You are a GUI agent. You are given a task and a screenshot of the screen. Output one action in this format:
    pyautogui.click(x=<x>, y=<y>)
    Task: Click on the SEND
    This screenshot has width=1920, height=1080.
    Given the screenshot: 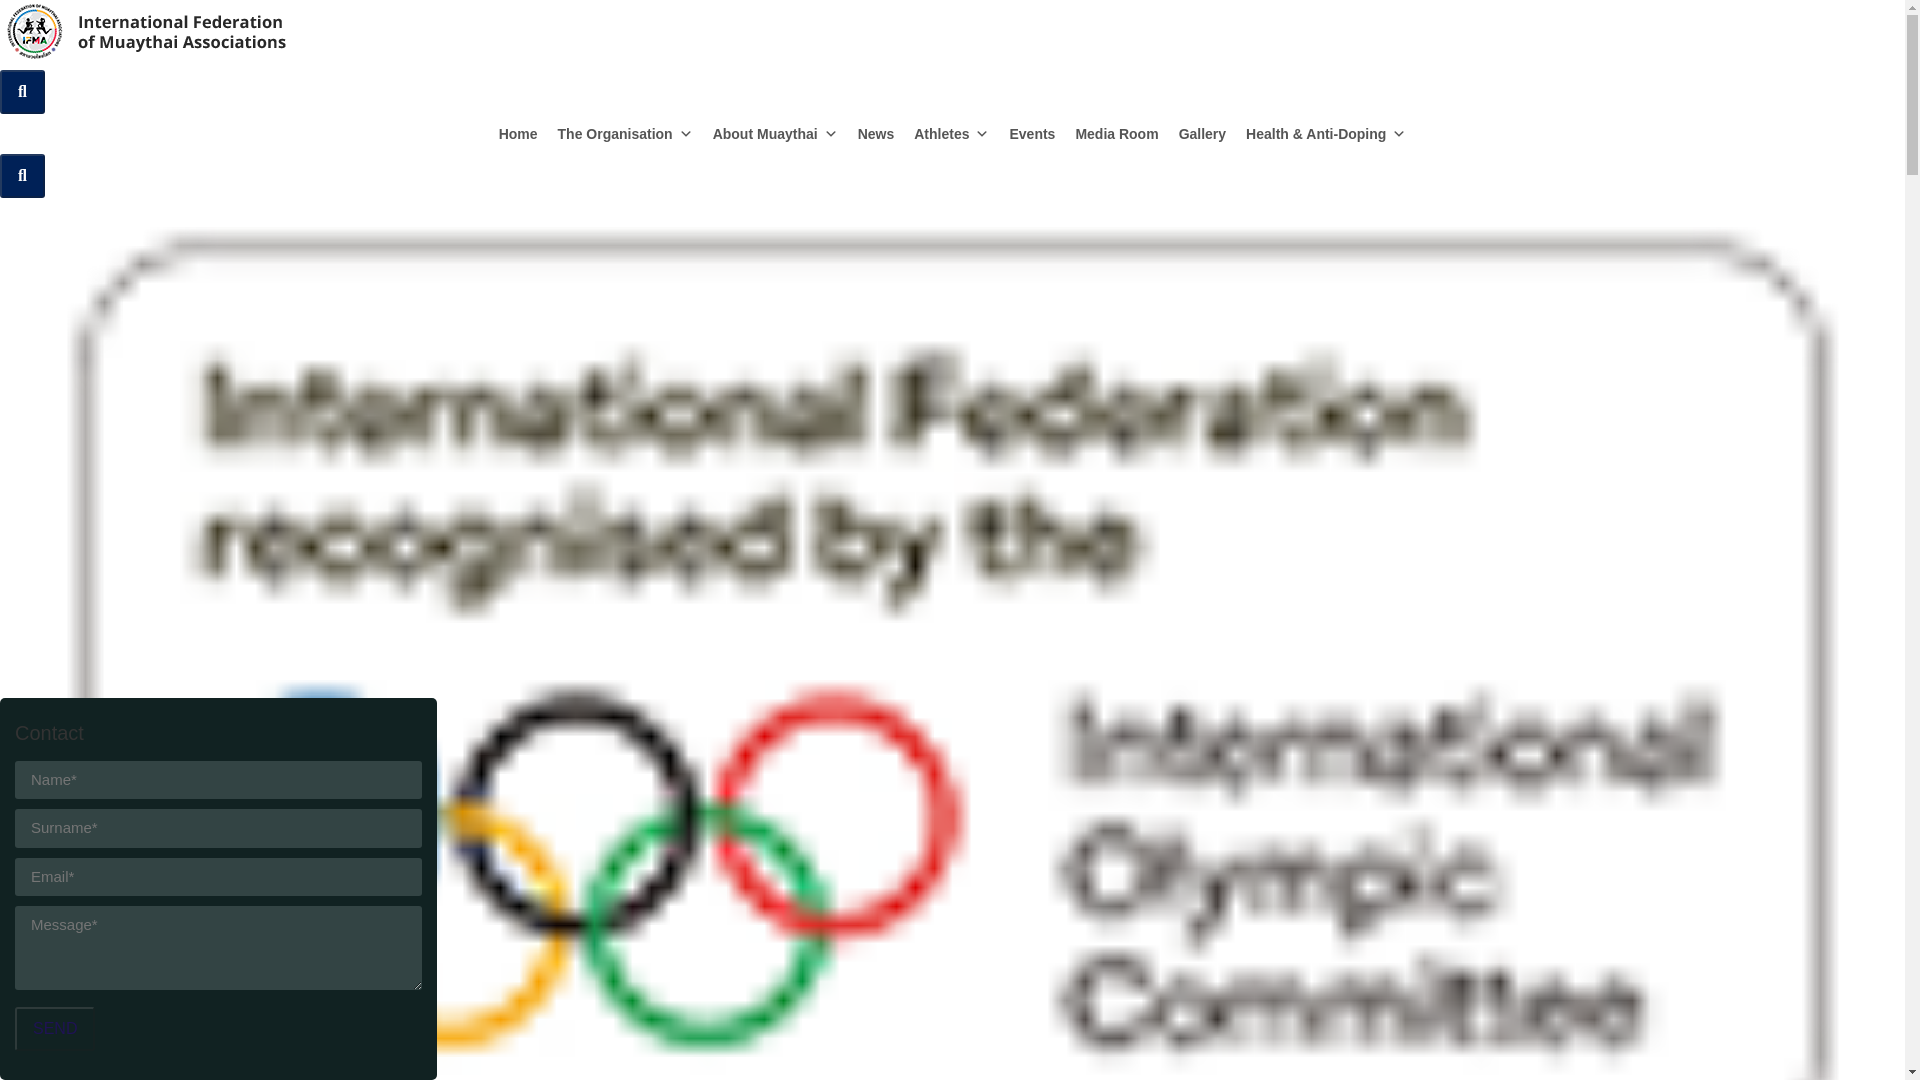 What is the action you would take?
    pyautogui.click(x=54, y=1028)
    